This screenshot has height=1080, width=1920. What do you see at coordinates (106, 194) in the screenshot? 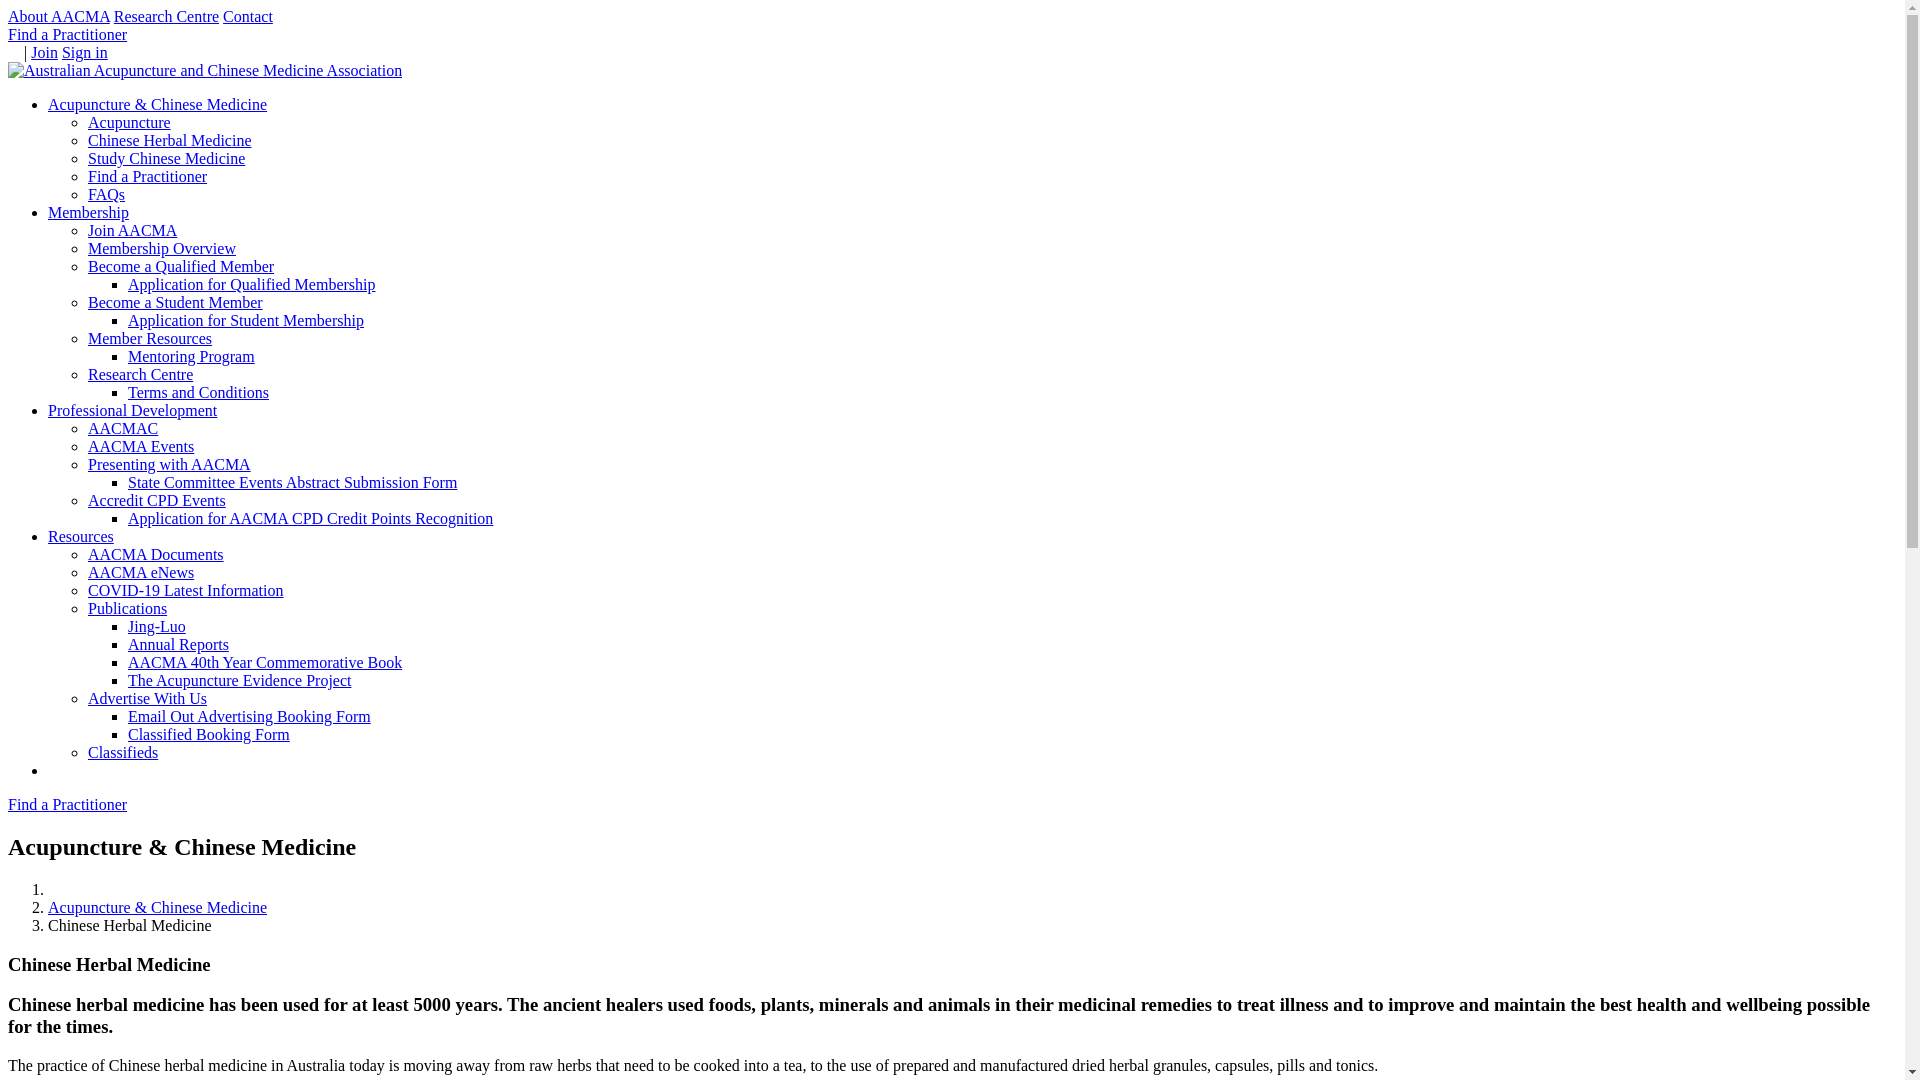
I see `FAQs` at bounding box center [106, 194].